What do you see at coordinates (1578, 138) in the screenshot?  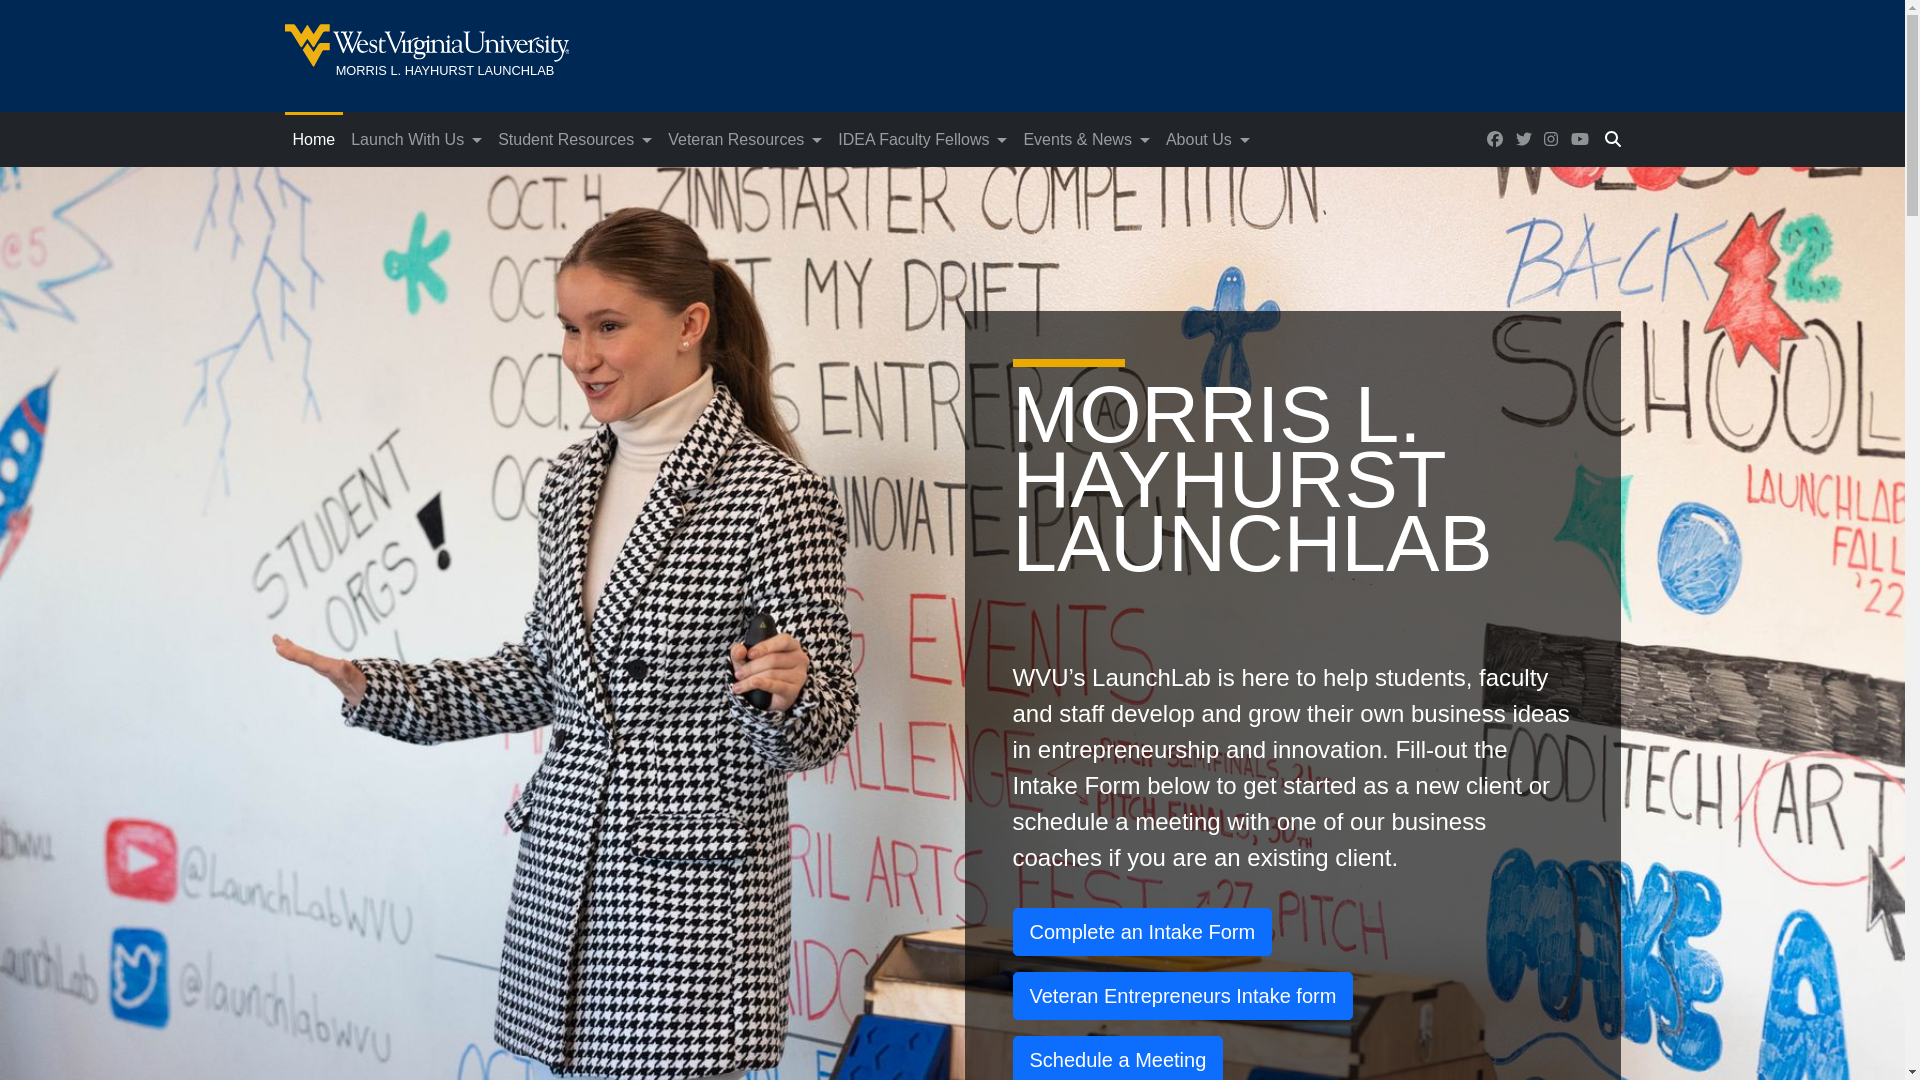 I see `YouTube` at bounding box center [1578, 138].